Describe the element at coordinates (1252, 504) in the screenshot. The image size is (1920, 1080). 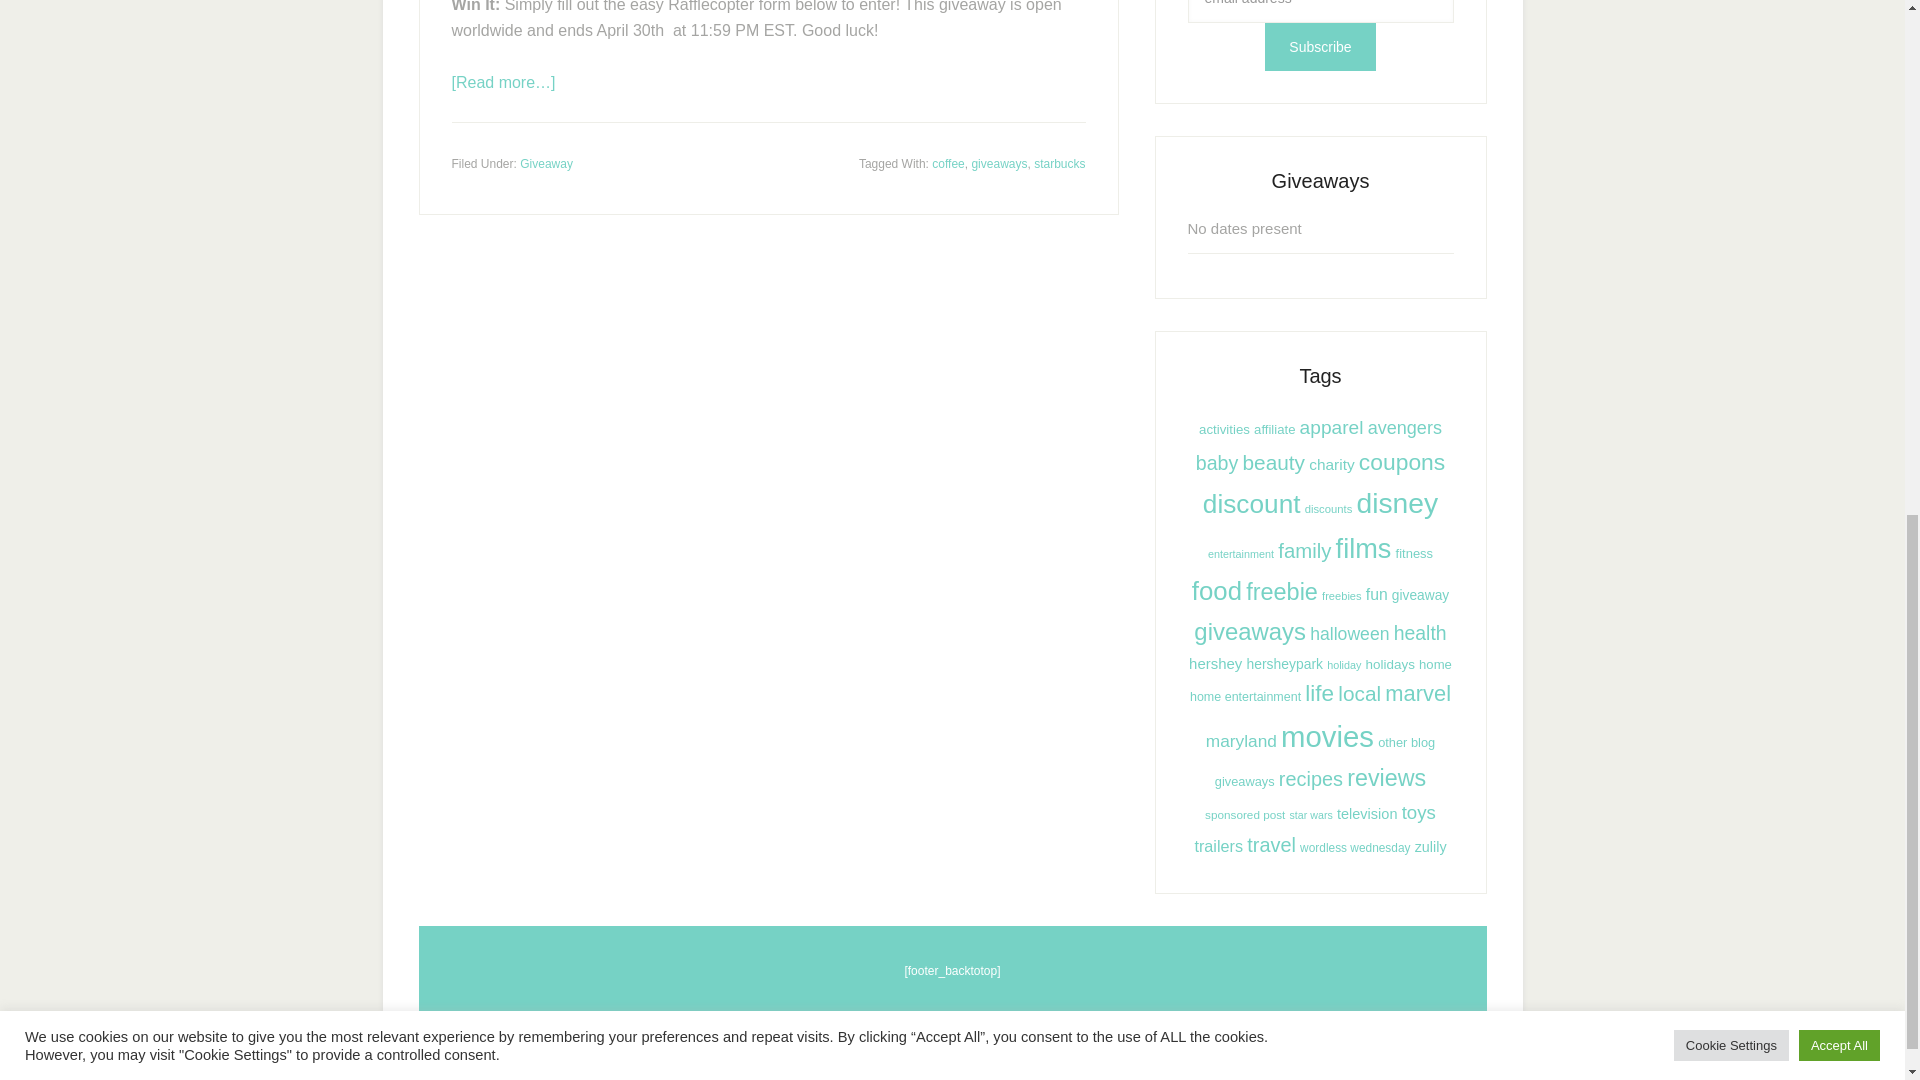
I see `discount` at that location.